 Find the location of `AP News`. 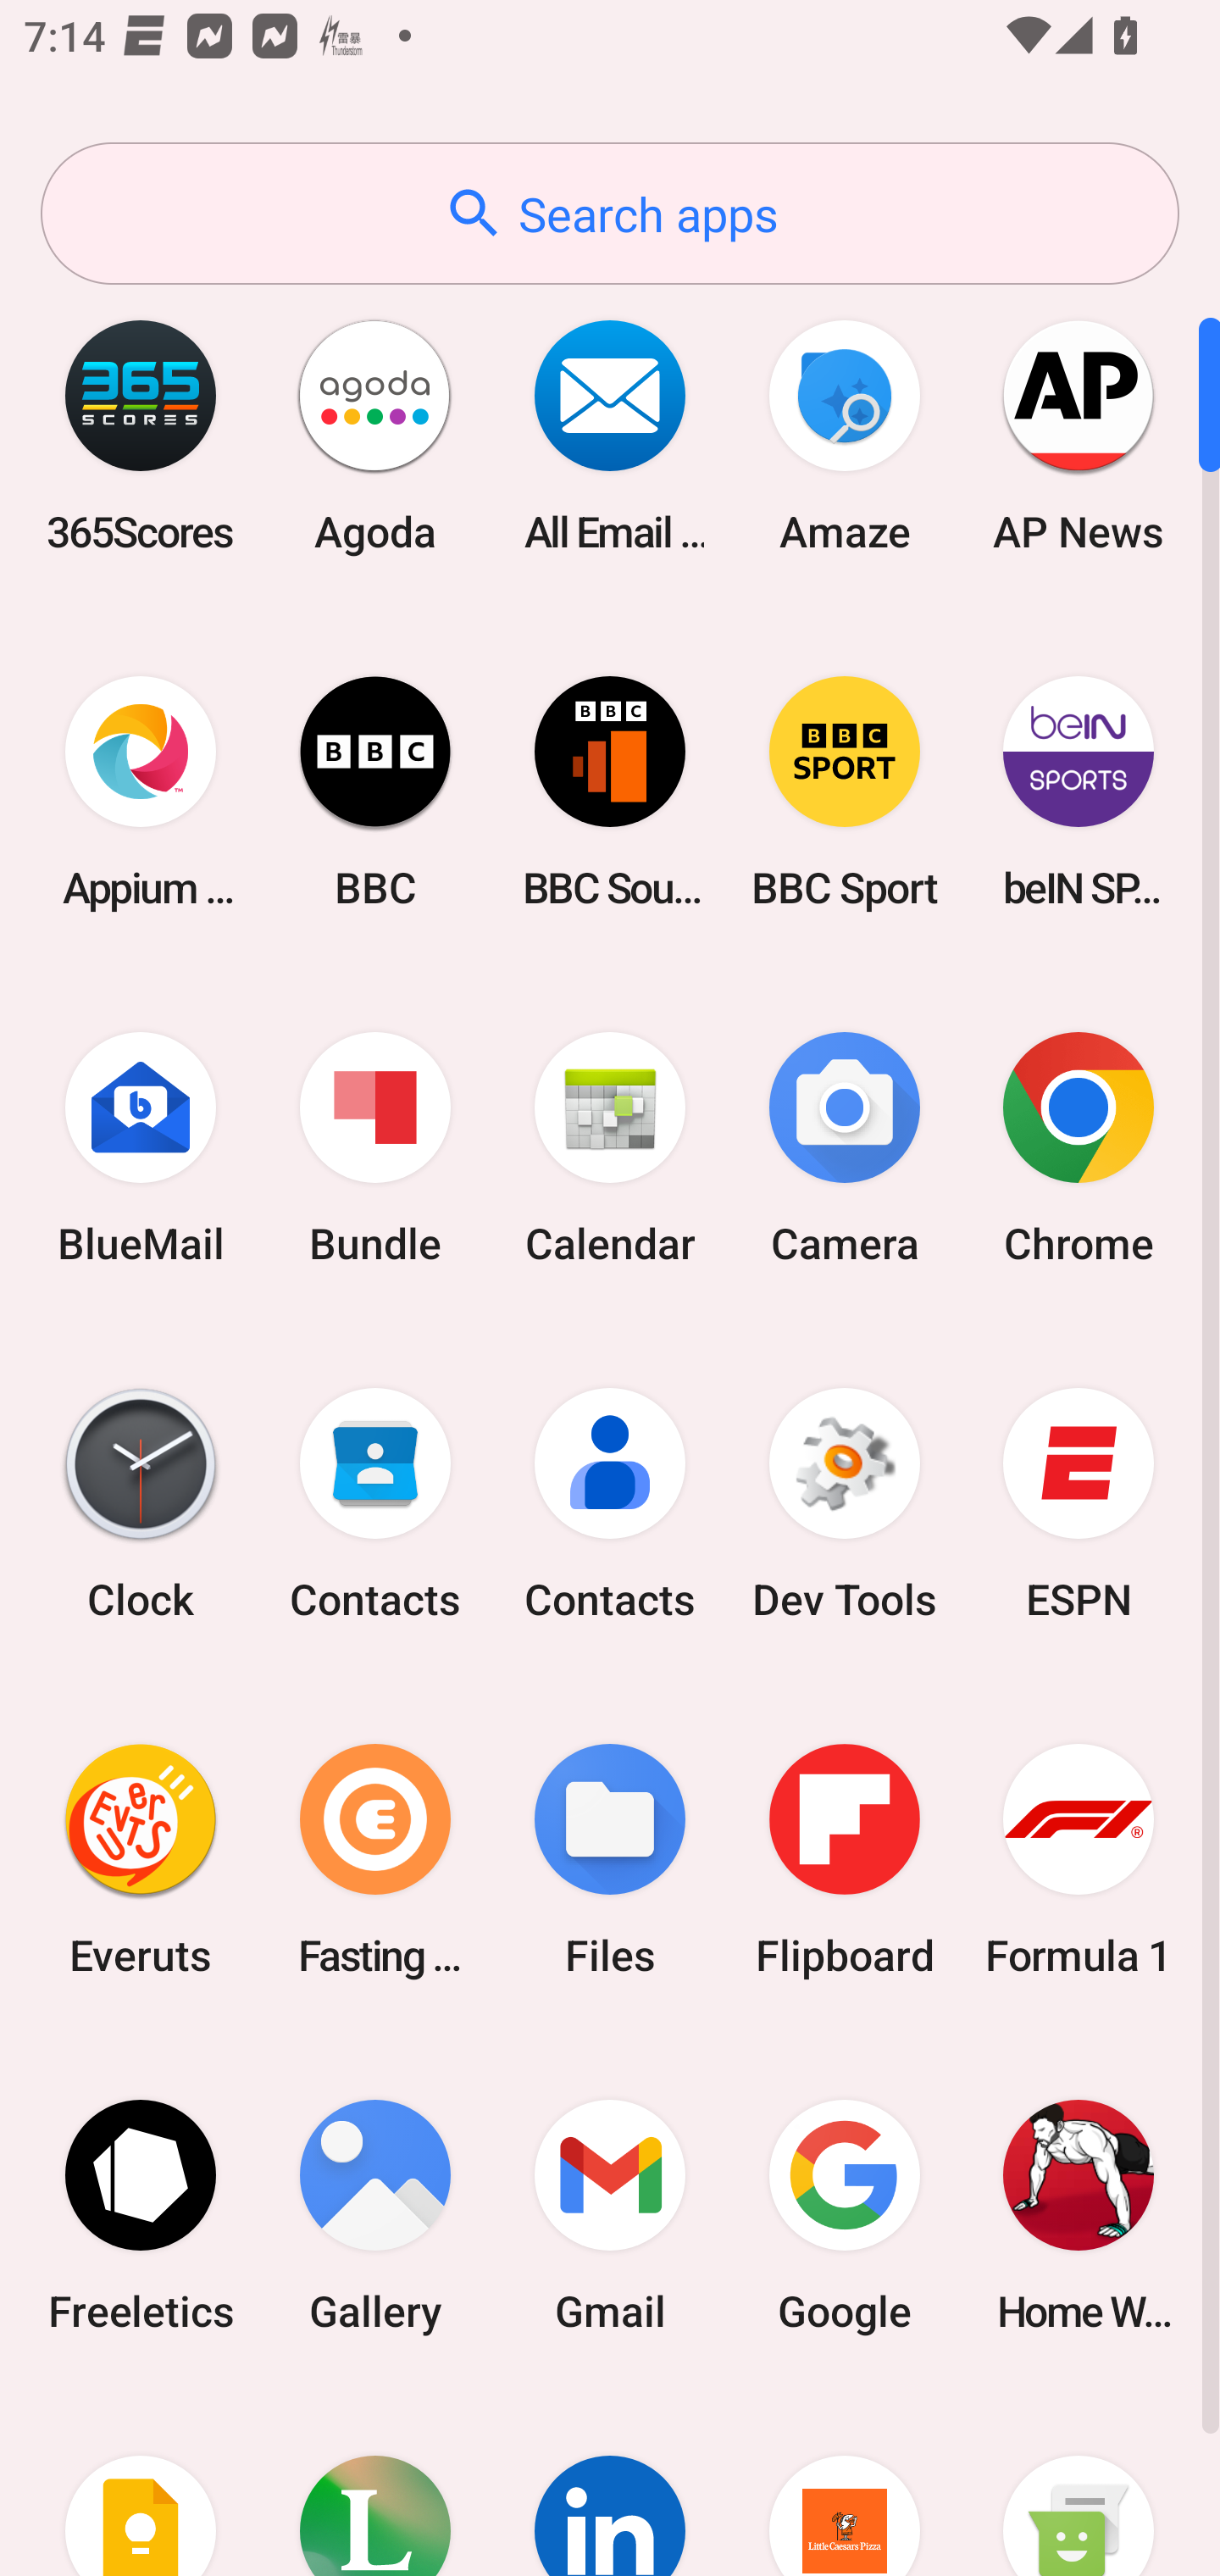

AP News is located at coordinates (1079, 436).